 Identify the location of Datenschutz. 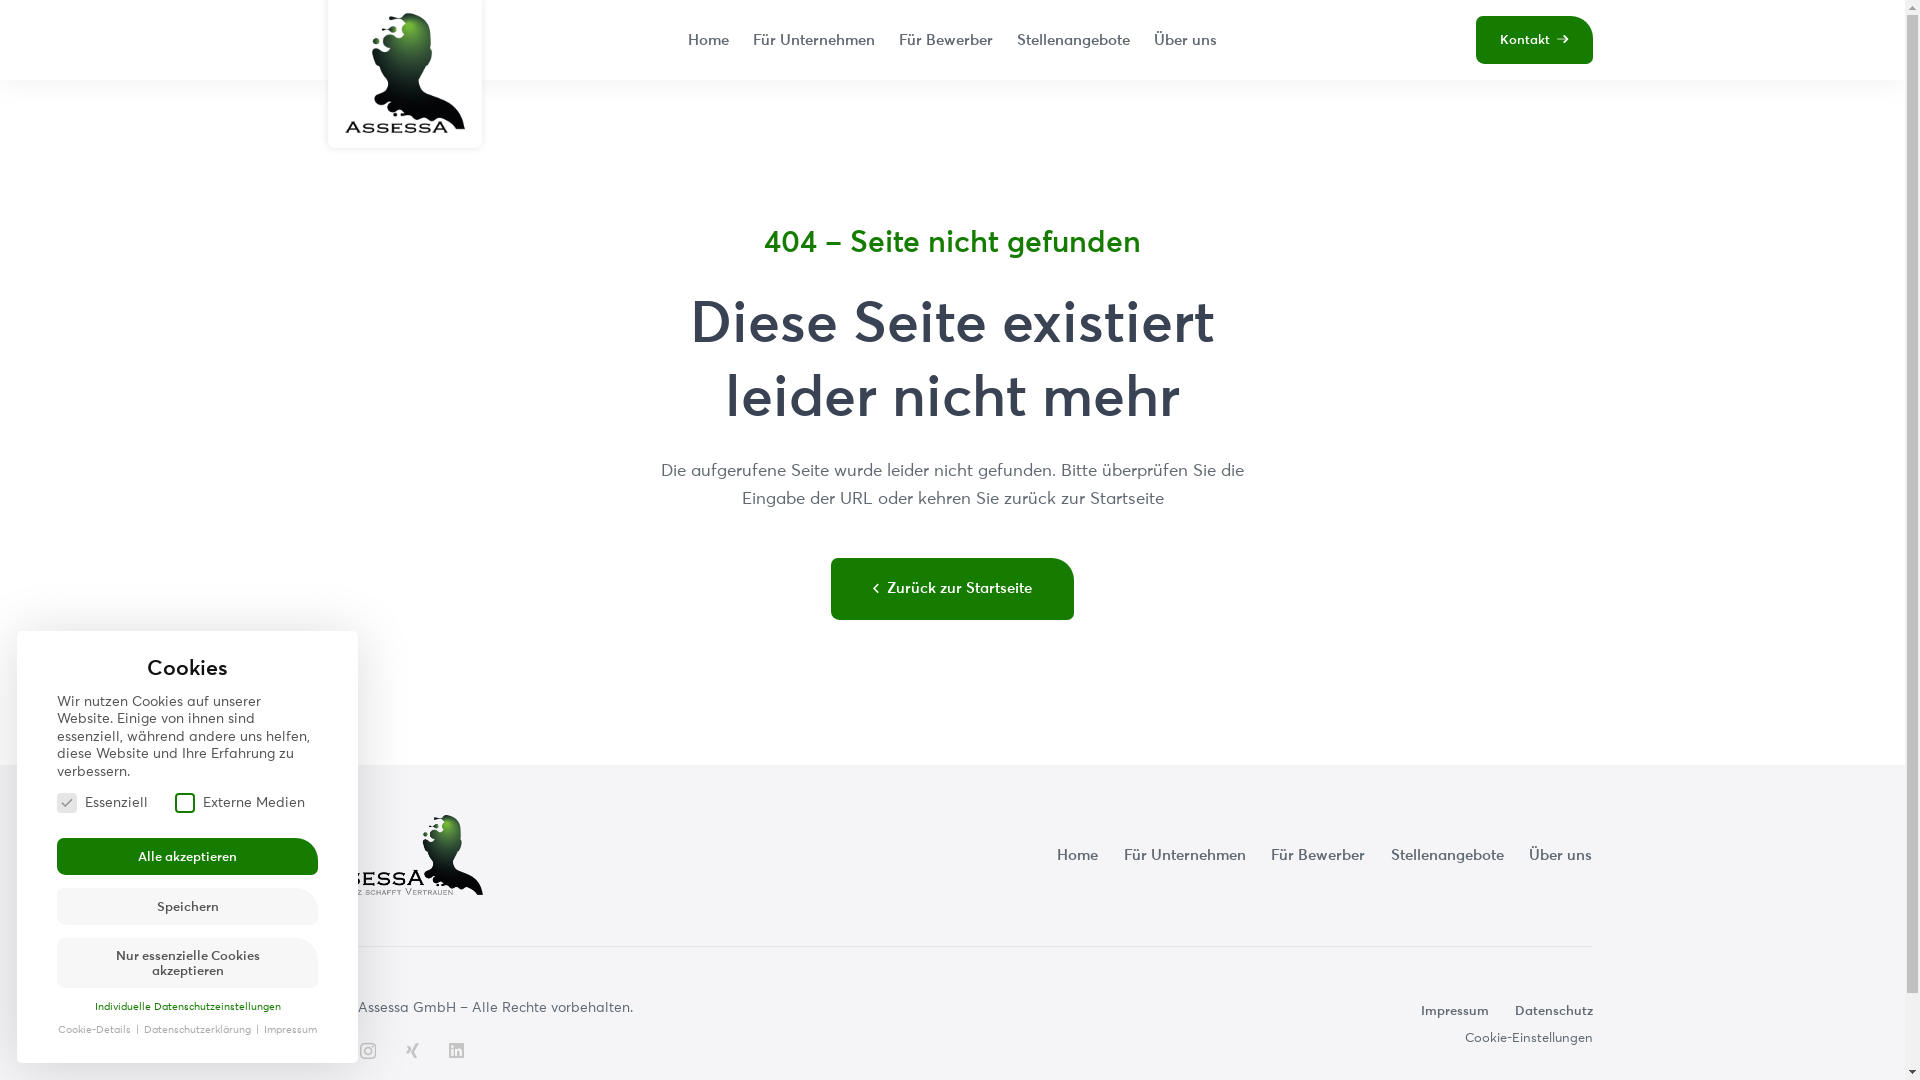
(1553, 1010).